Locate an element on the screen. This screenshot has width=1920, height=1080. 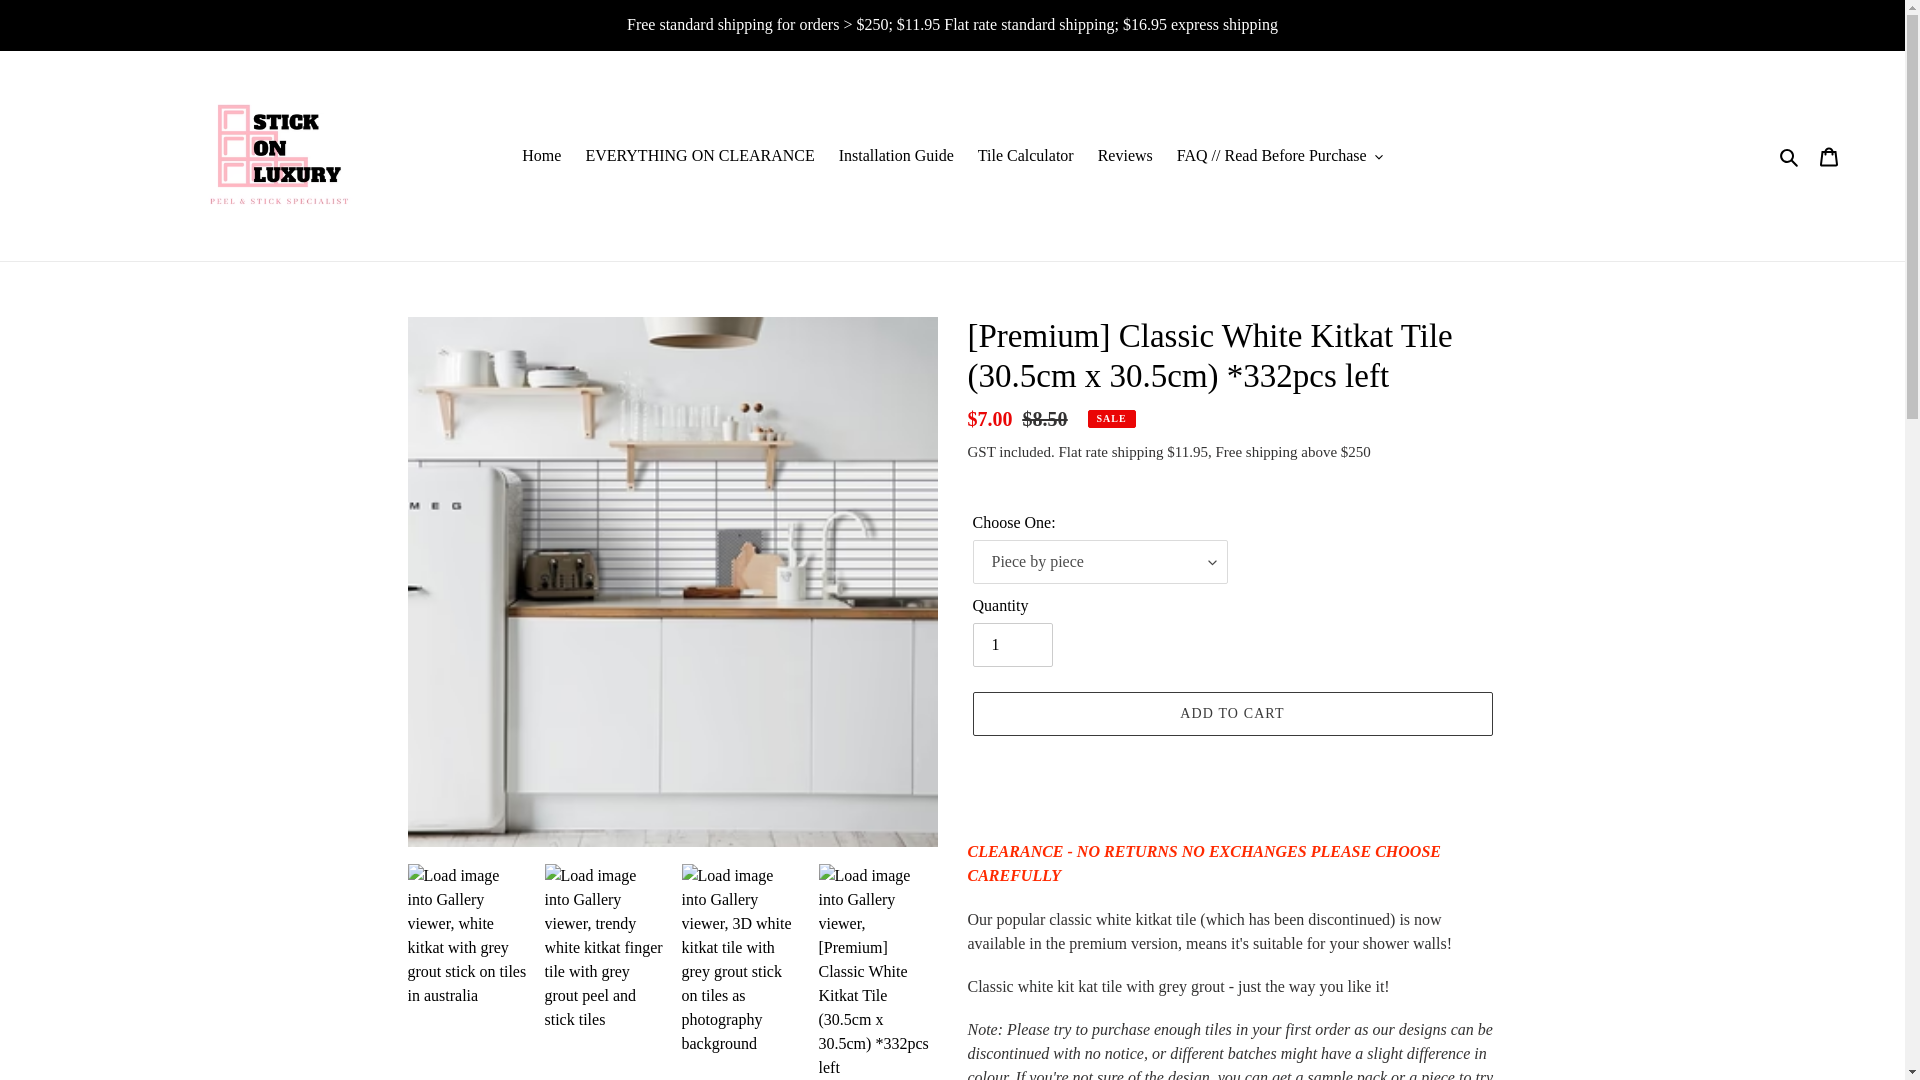
Home is located at coordinates (541, 156).